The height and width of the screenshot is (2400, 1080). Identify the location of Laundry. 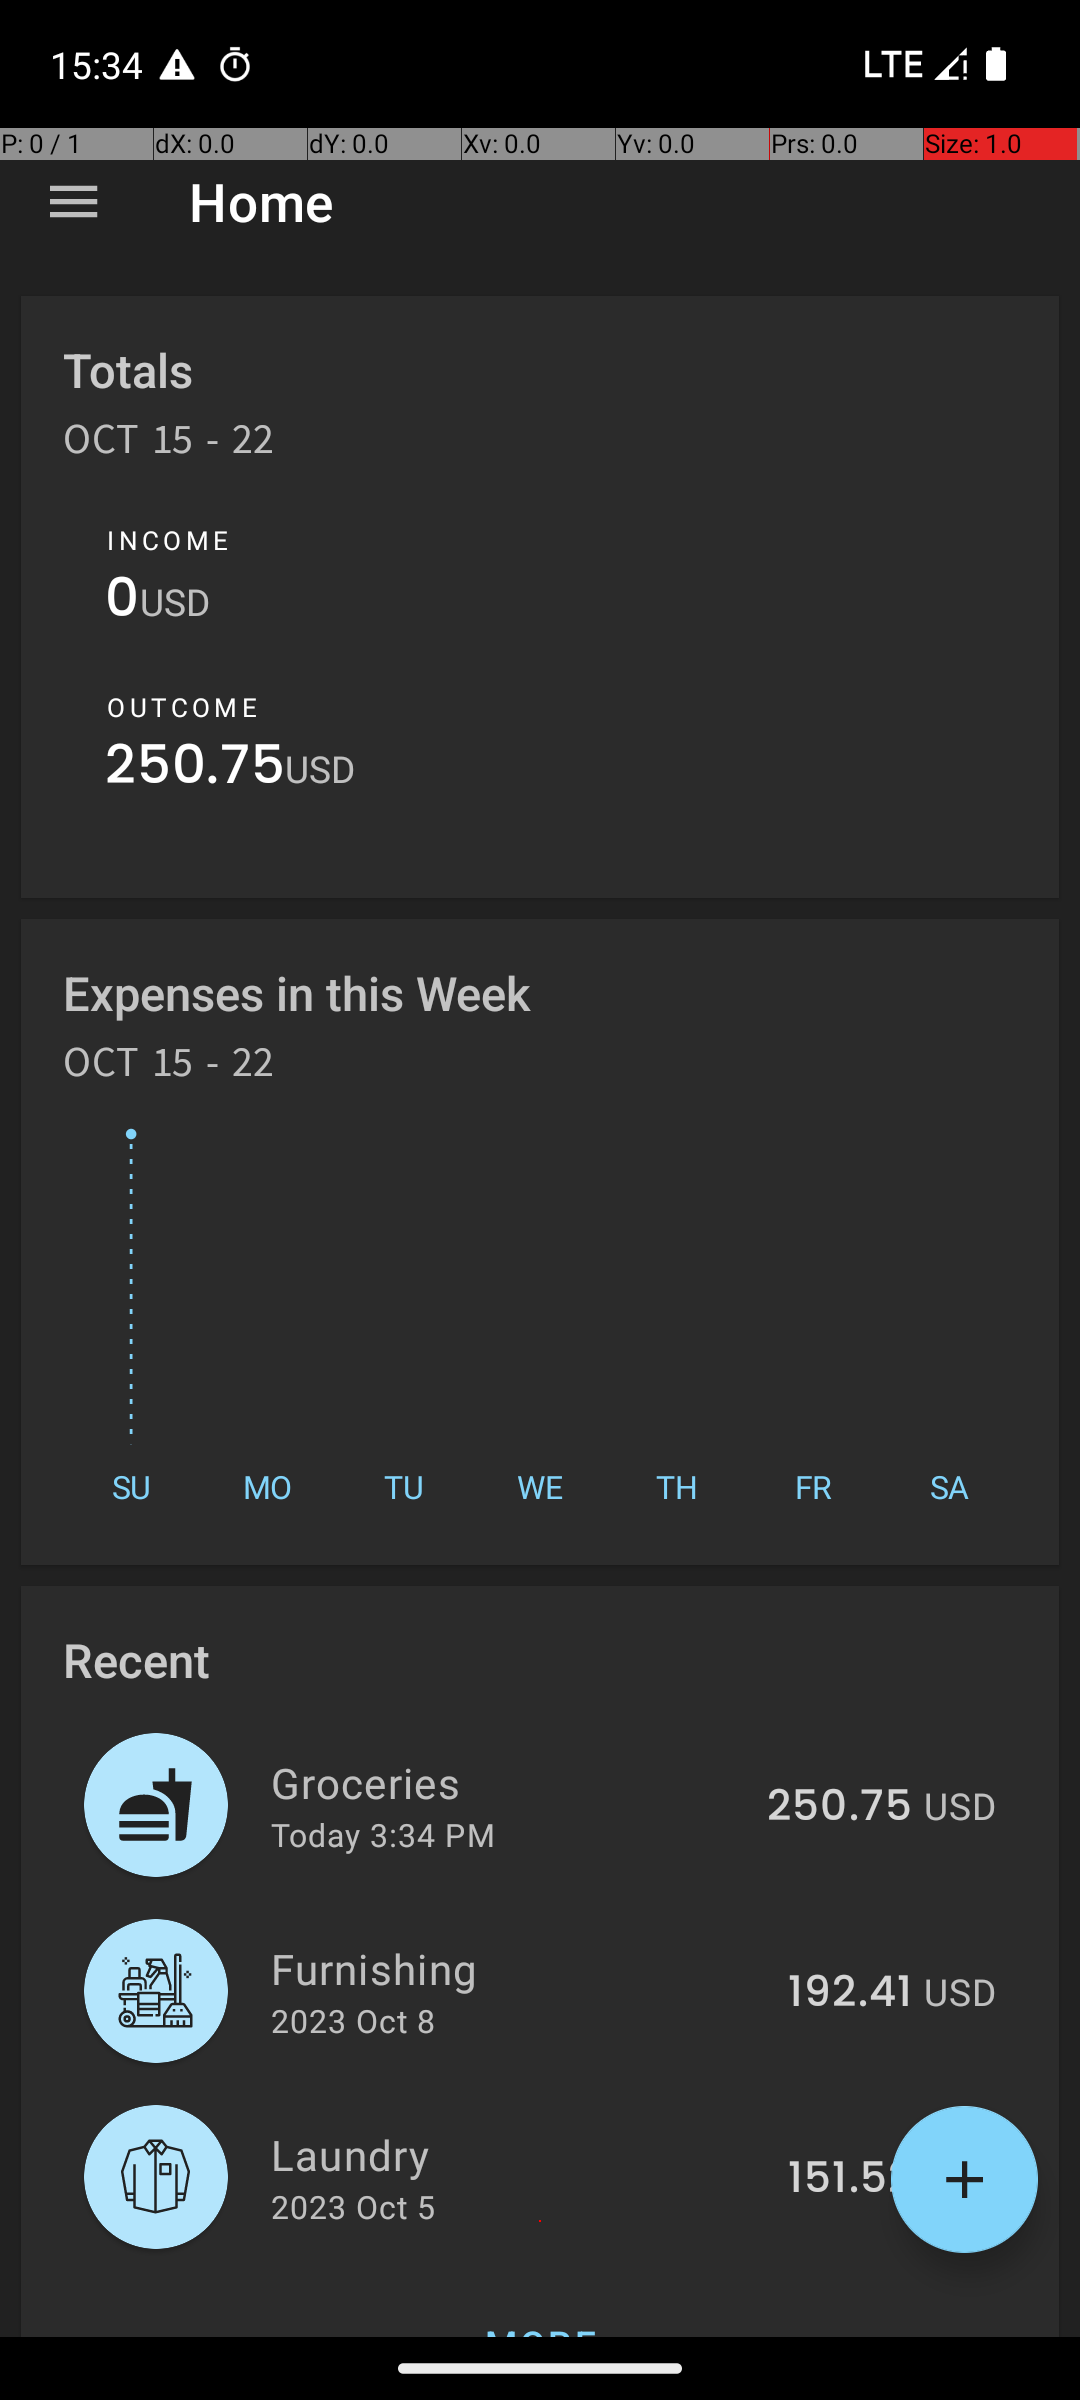
(518, 2154).